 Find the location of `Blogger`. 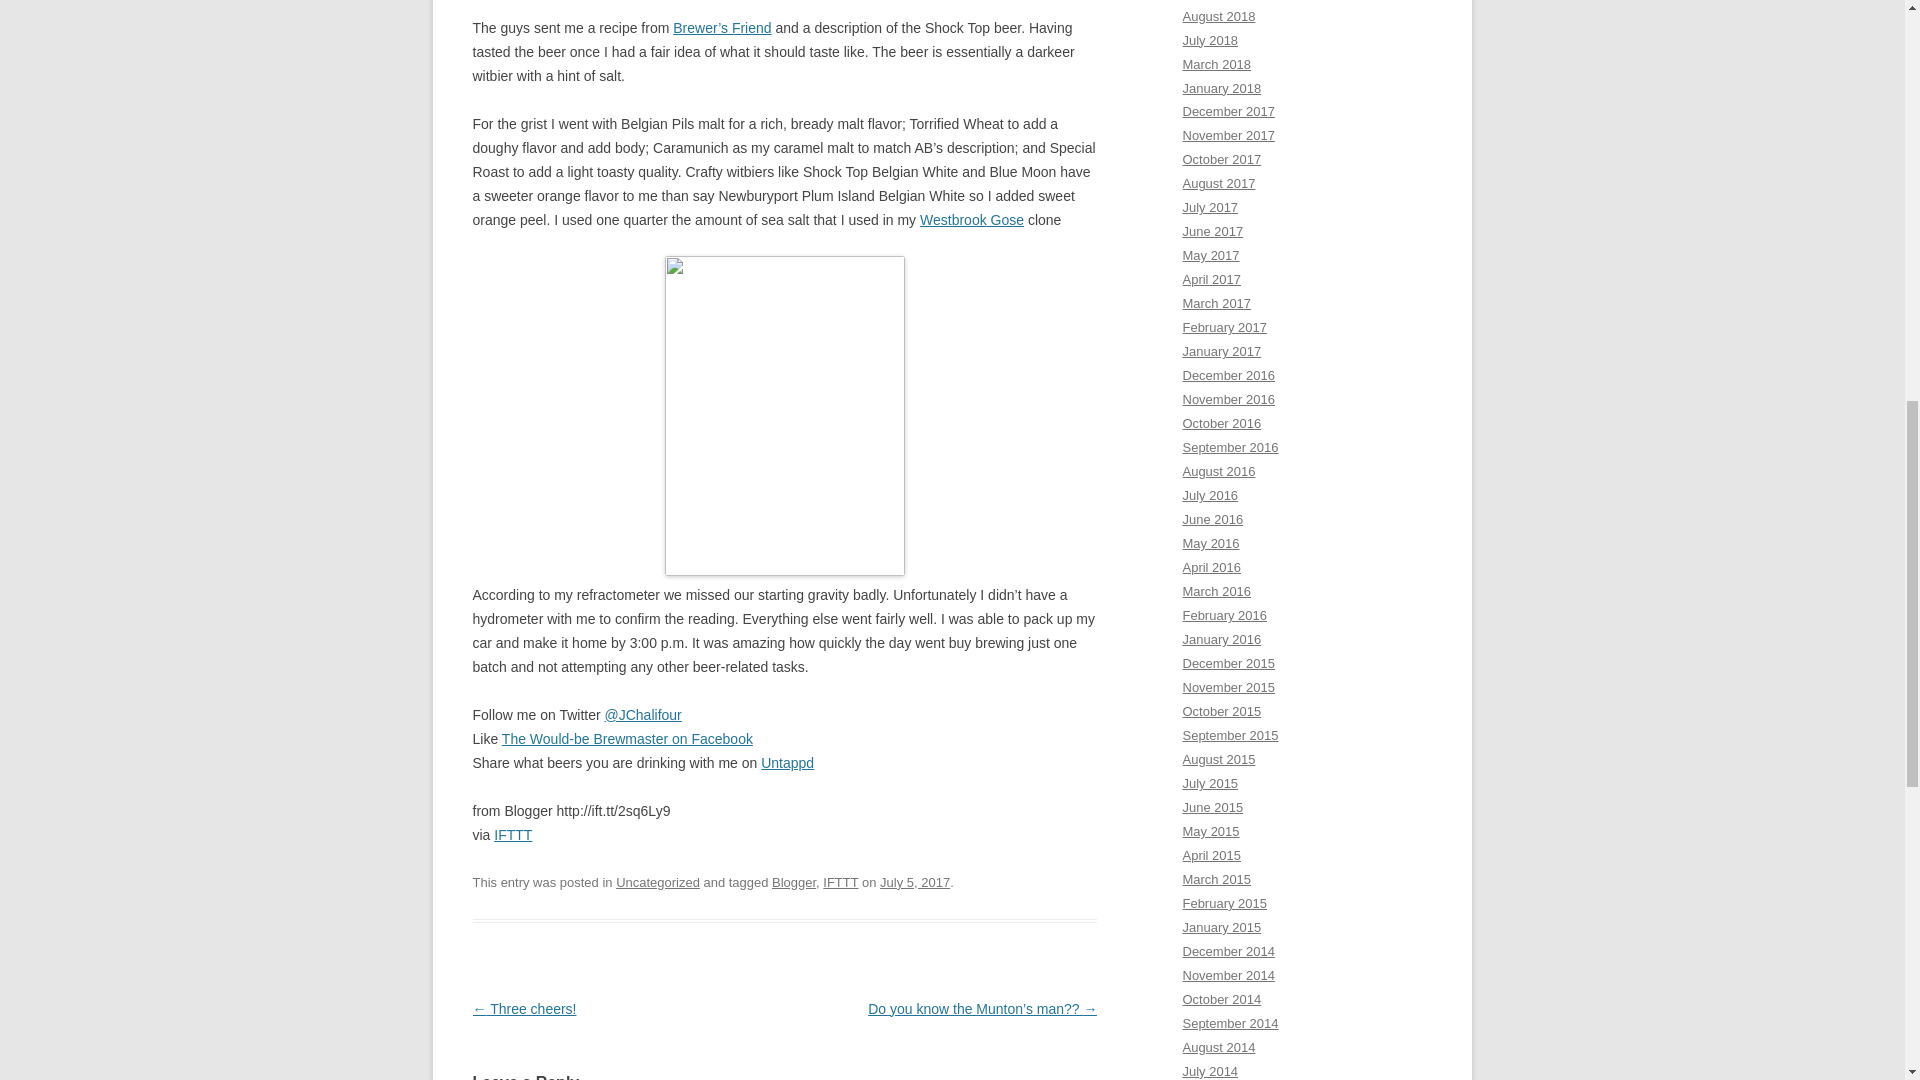

Blogger is located at coordinates (794, 882).